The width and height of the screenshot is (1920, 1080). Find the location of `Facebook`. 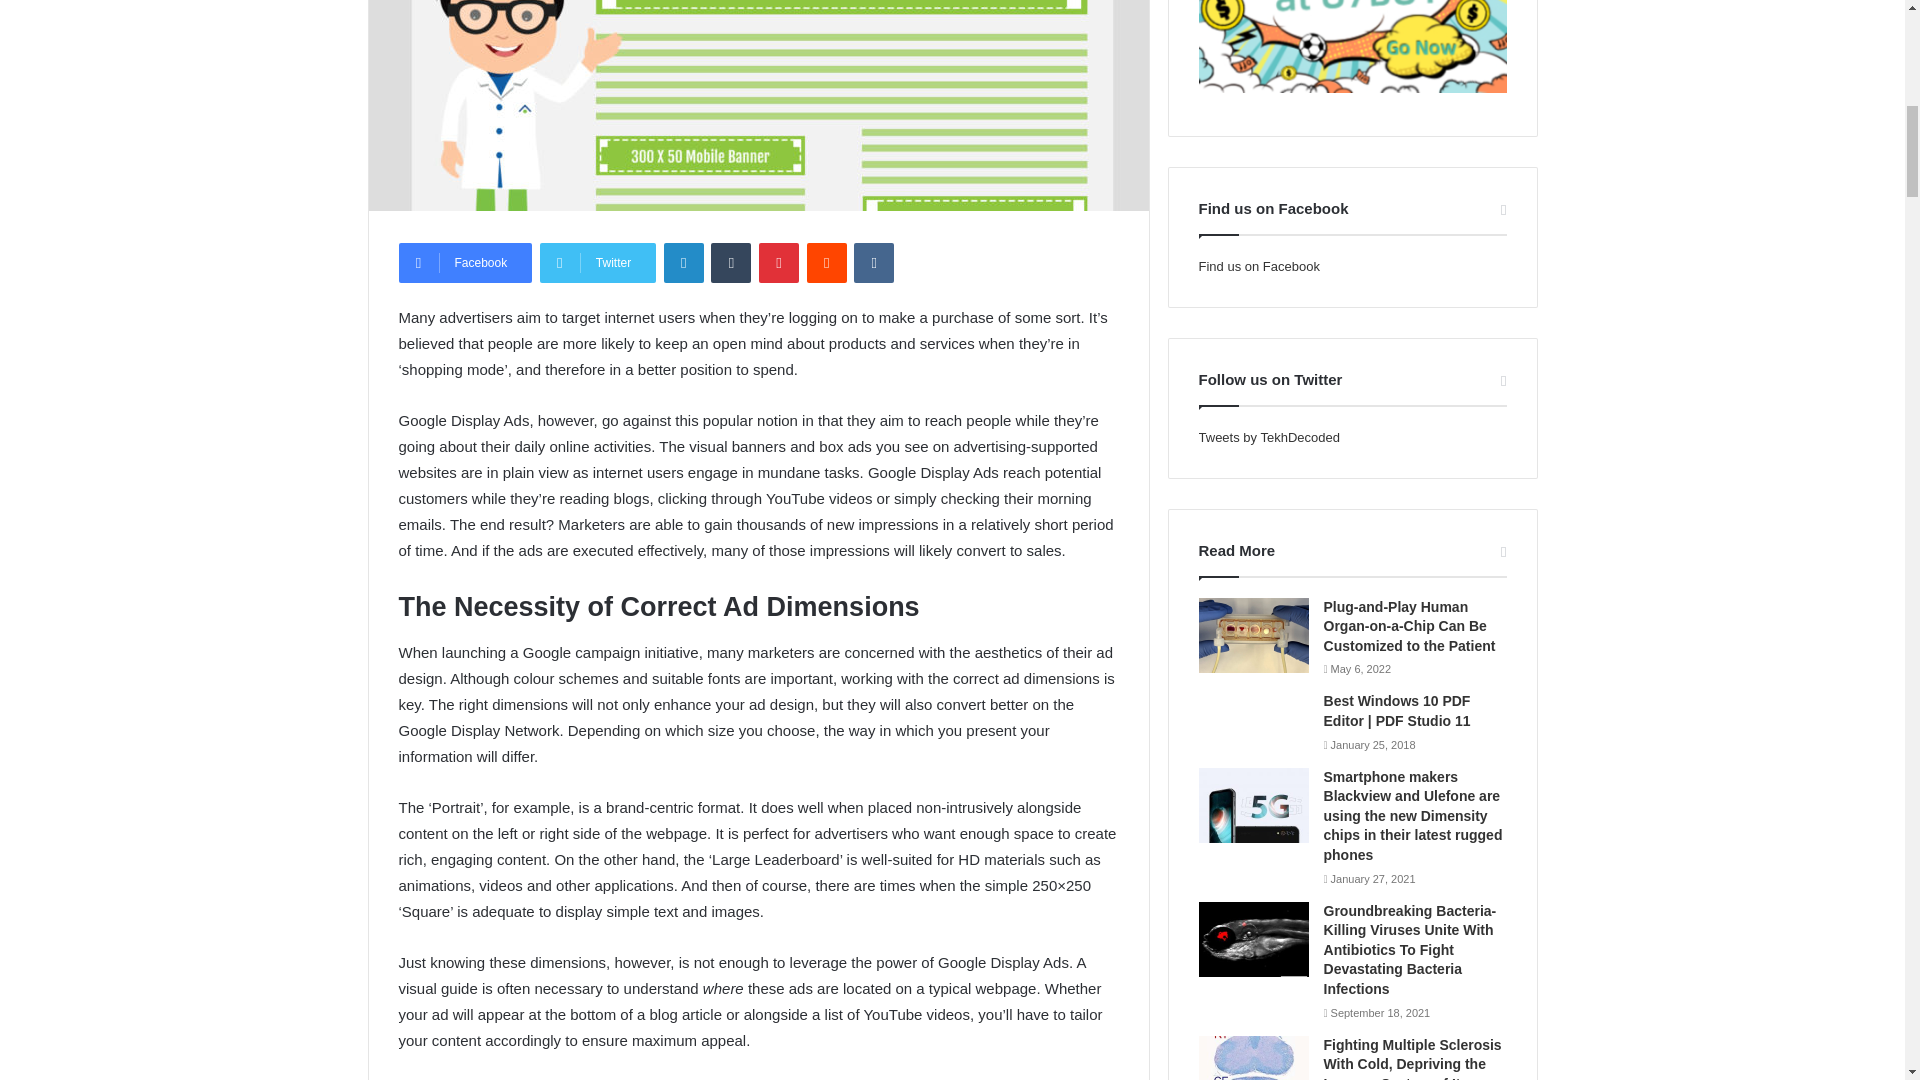

Facebook is located at coordinates (464, 262).